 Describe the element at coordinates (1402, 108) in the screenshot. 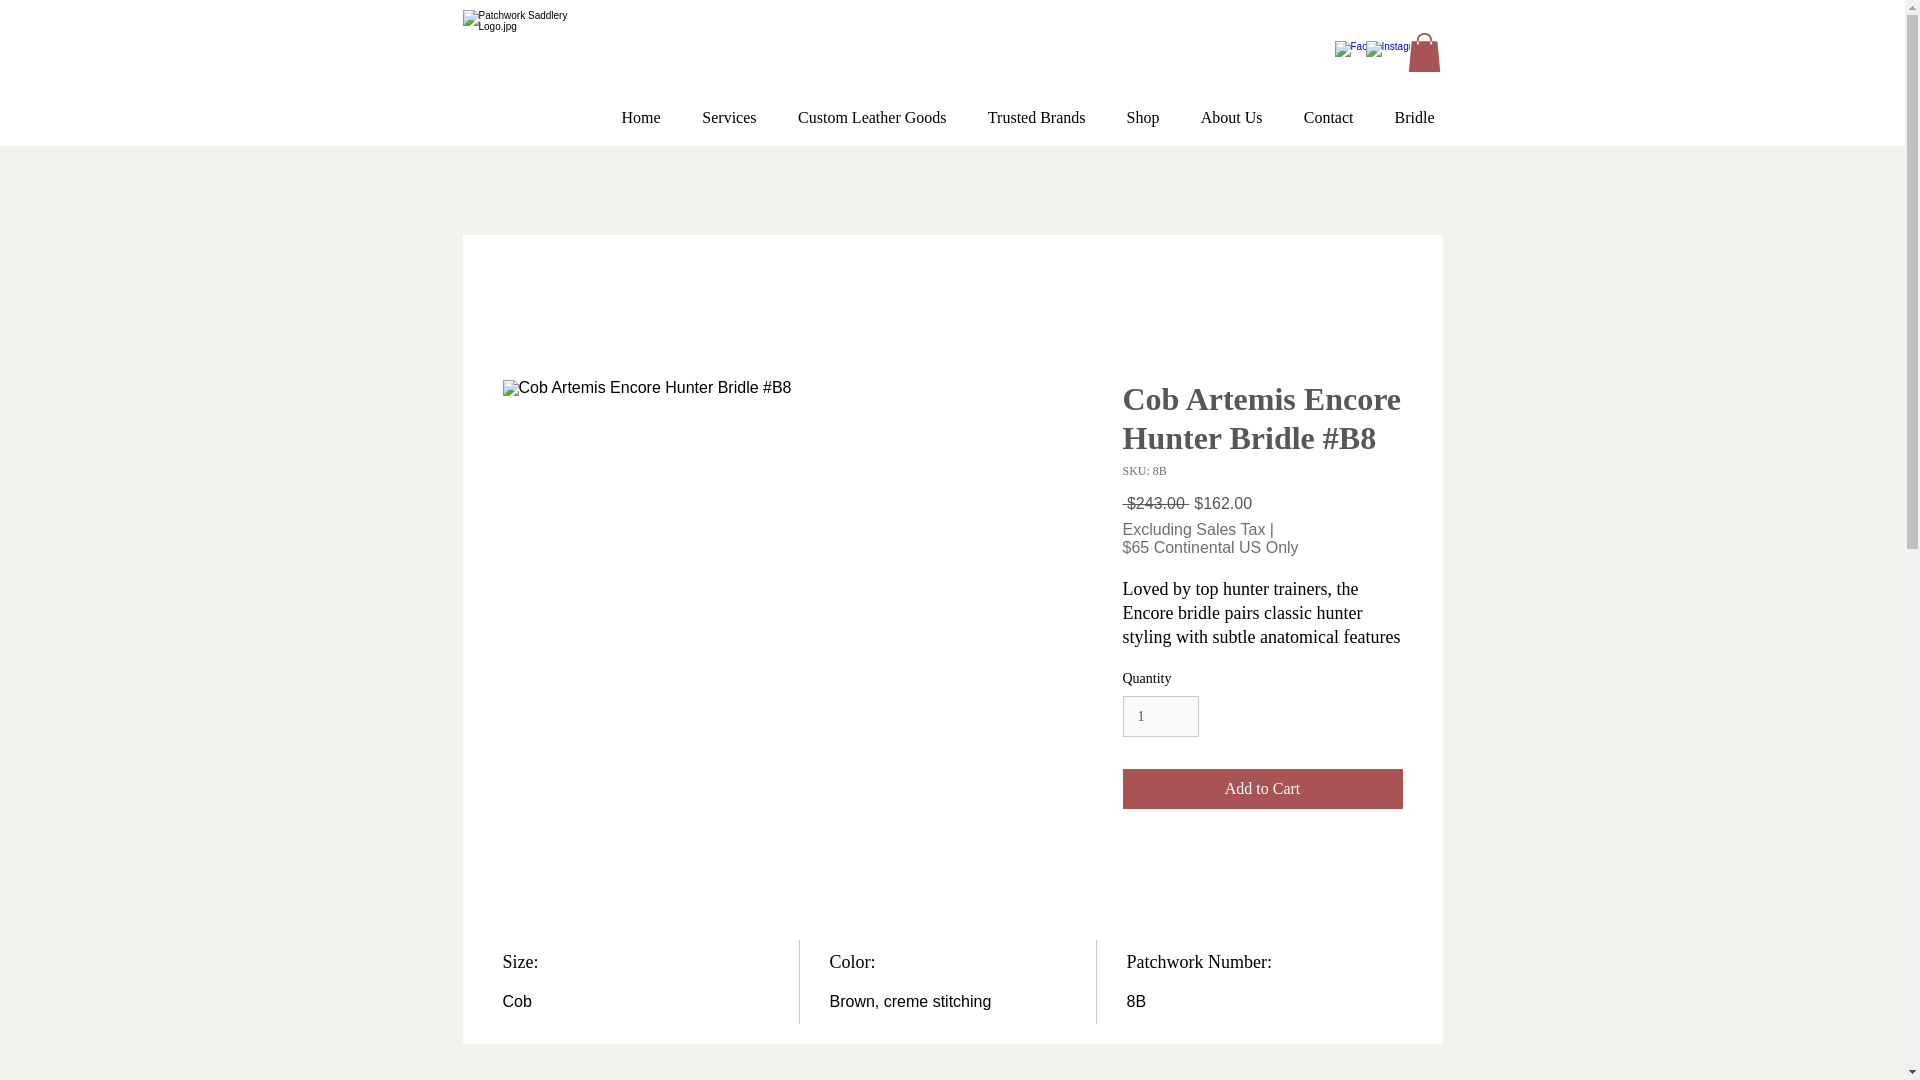

I see `Bridle` at that location.